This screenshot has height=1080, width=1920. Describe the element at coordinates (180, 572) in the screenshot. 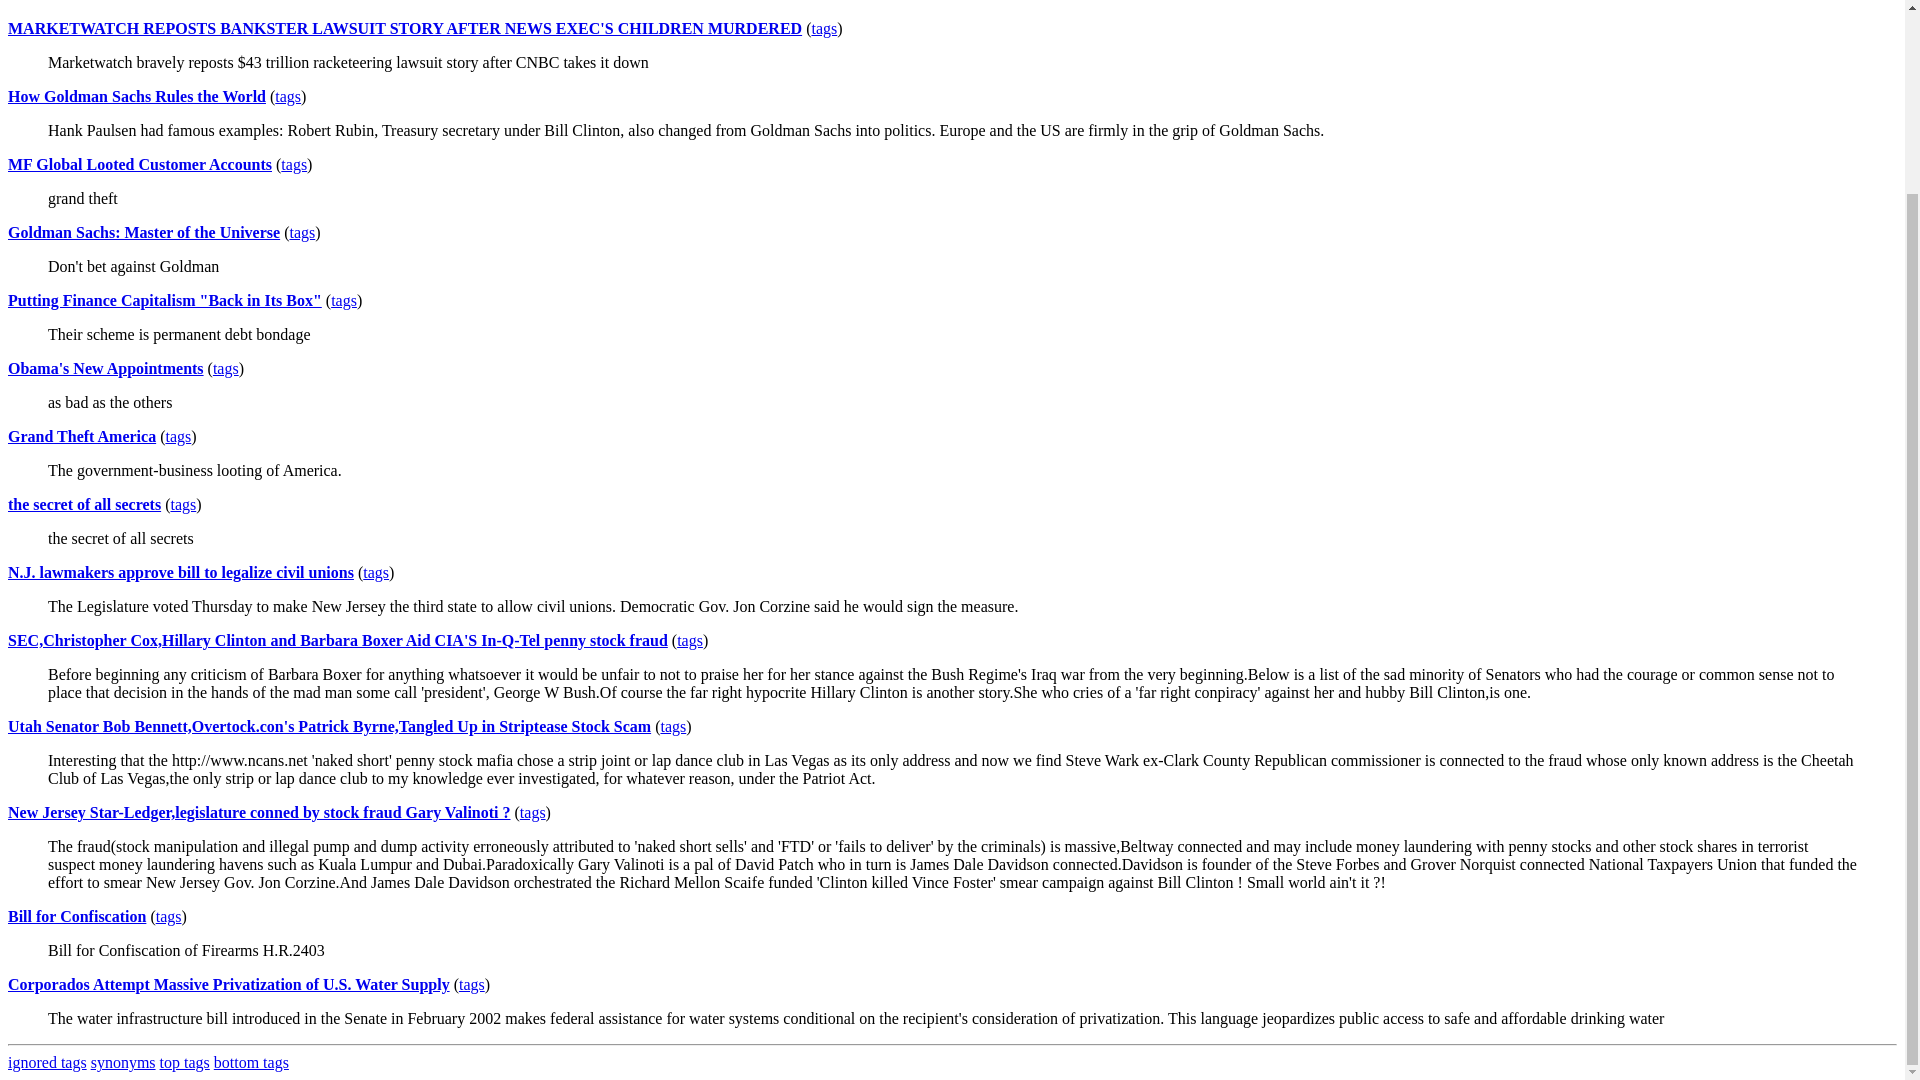

I see `N.J. lawmakers approve bill to legalize civil unions` at that location.